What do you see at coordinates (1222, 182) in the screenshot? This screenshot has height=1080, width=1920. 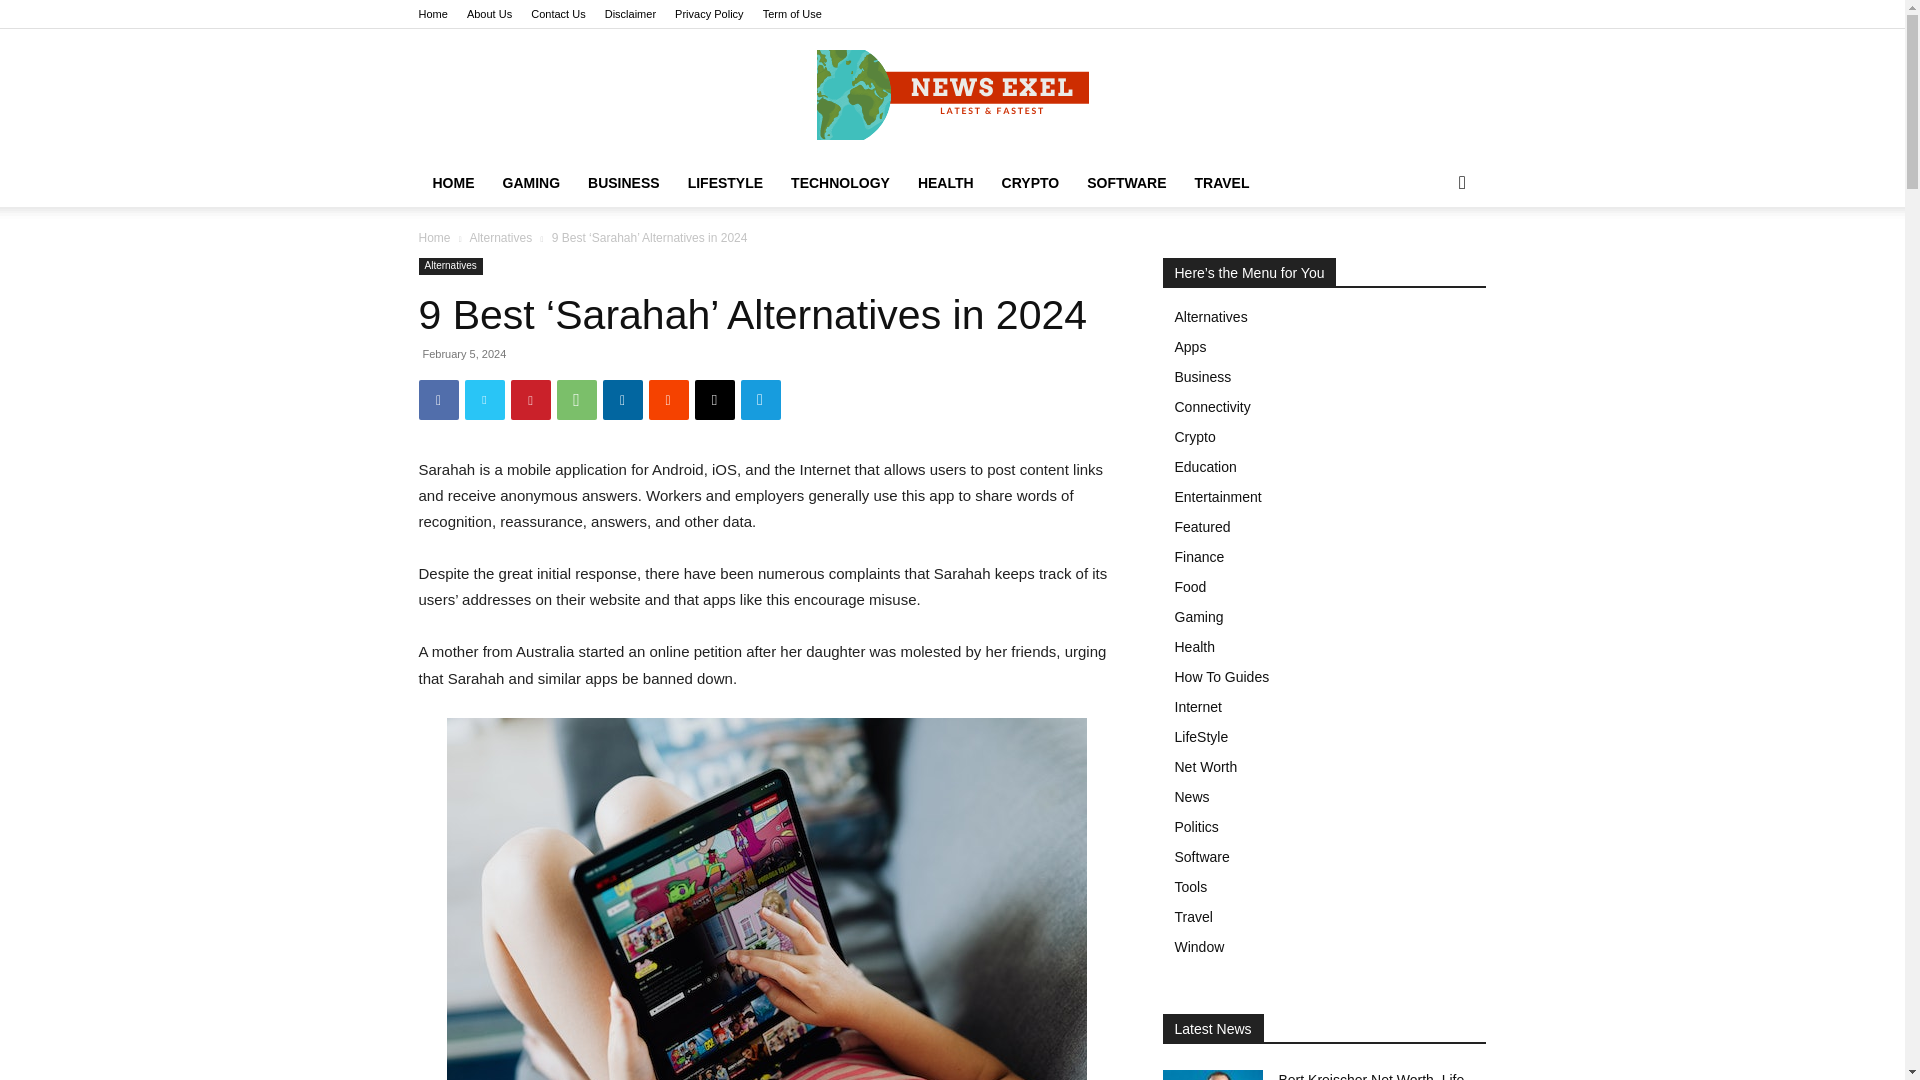 I see `TRAVEL` at bounding box center [1222, 182].